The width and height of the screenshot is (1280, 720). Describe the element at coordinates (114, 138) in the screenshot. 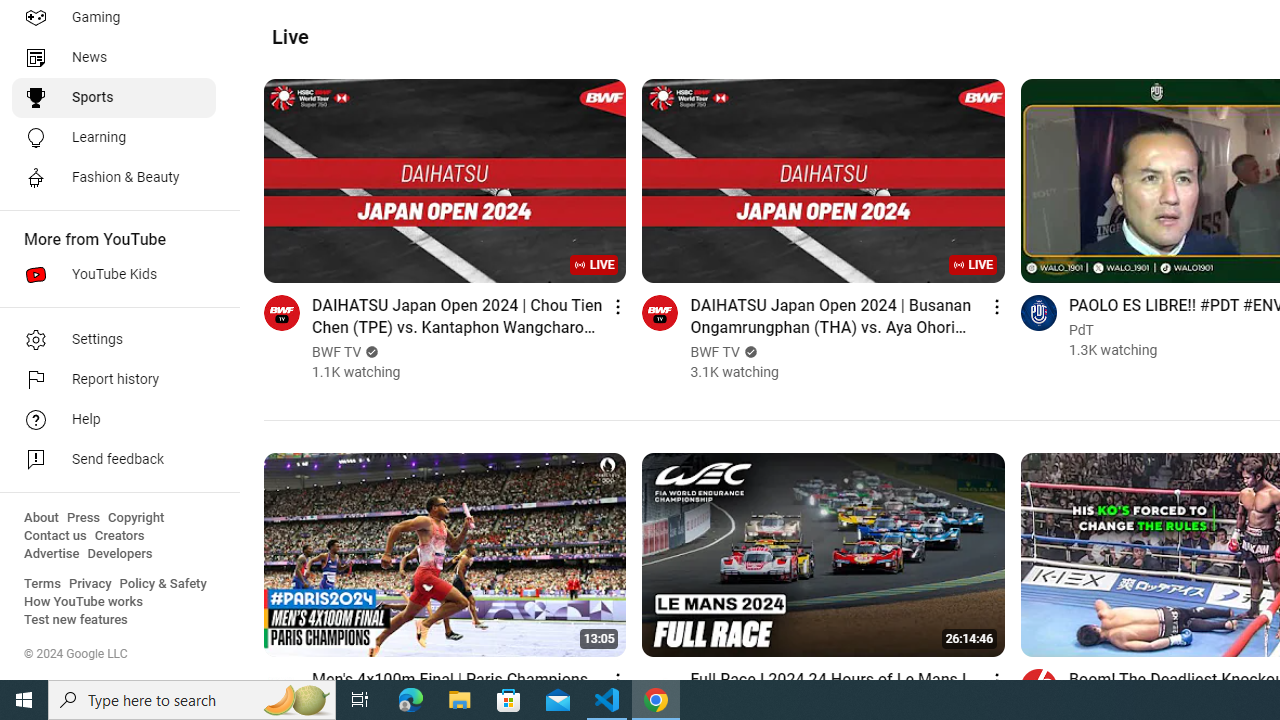

I see `Learning` at that location.